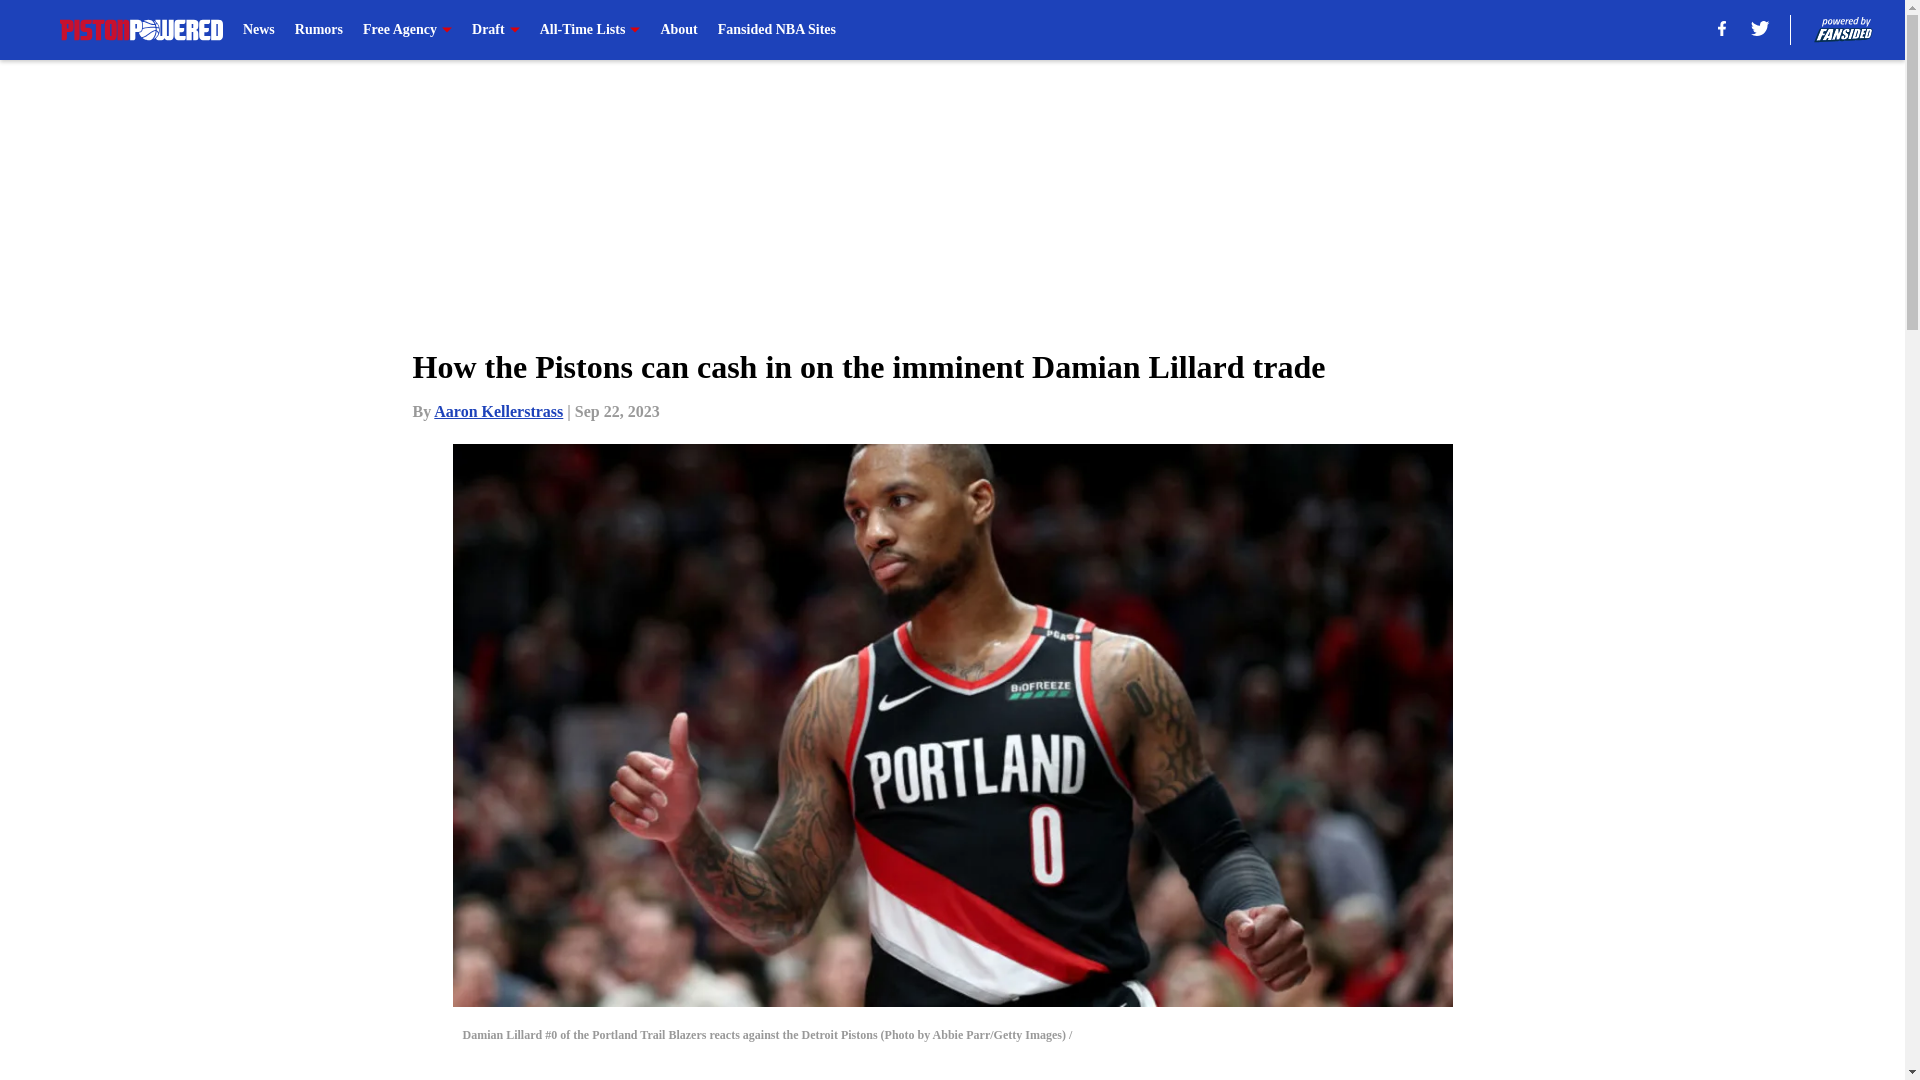 The image size is (1920, 1080). Describe the element at coordinates (590, 30) in the screenshot. I see `All-Time Lists` at that location.